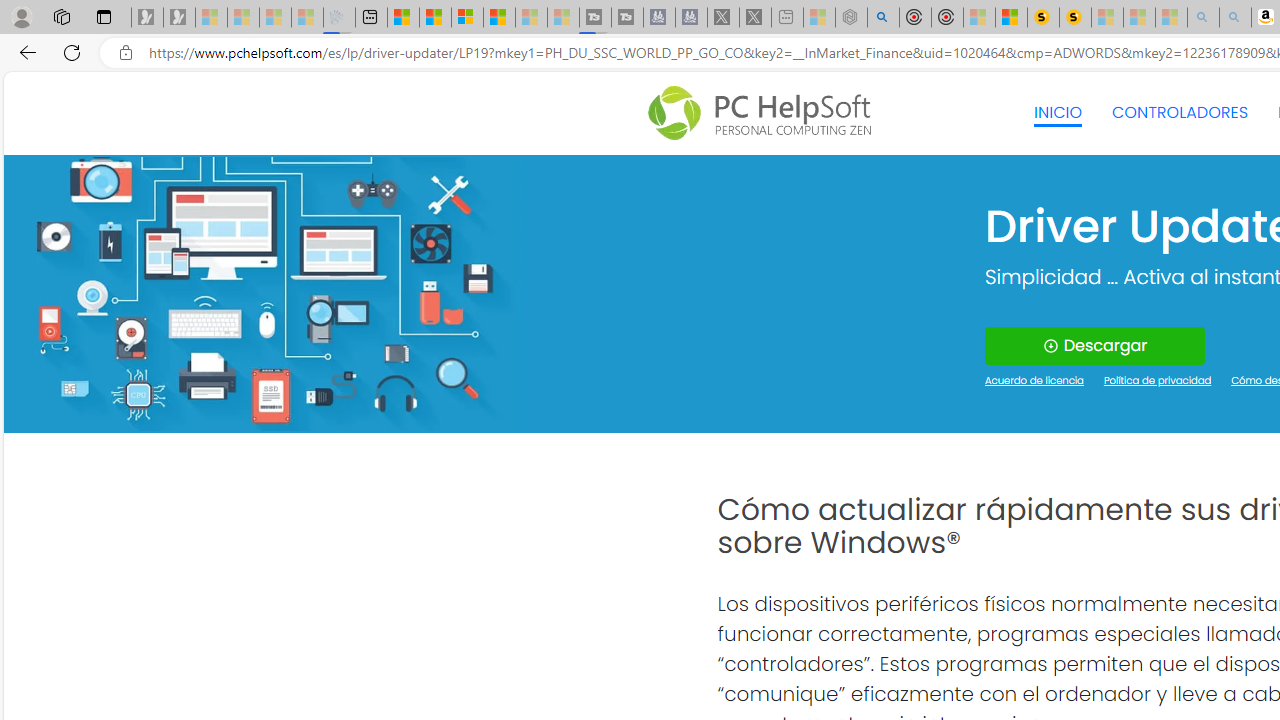 This screenshot has width=1280, height=720. Describe the element at coordinates (466, 18) in the screenshot. I see `Overview` at that location.